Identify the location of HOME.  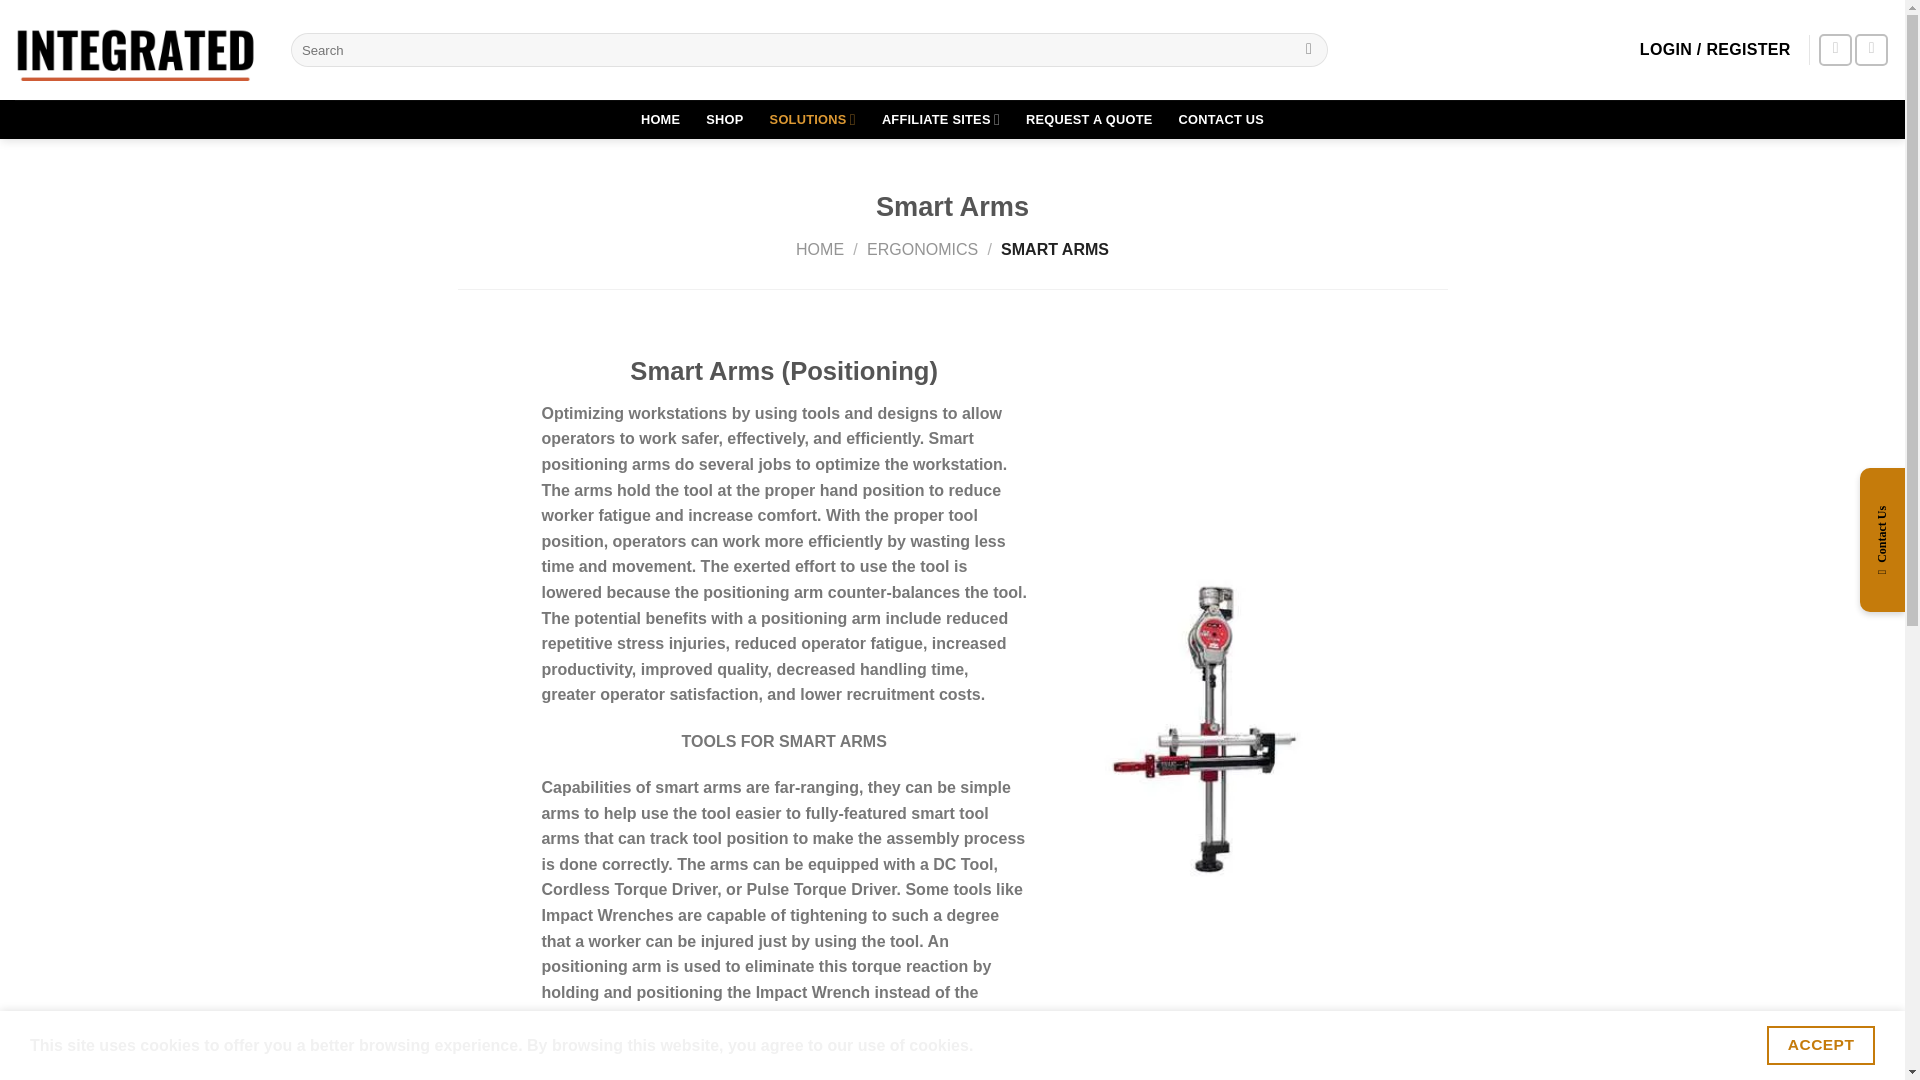
(660, 120).